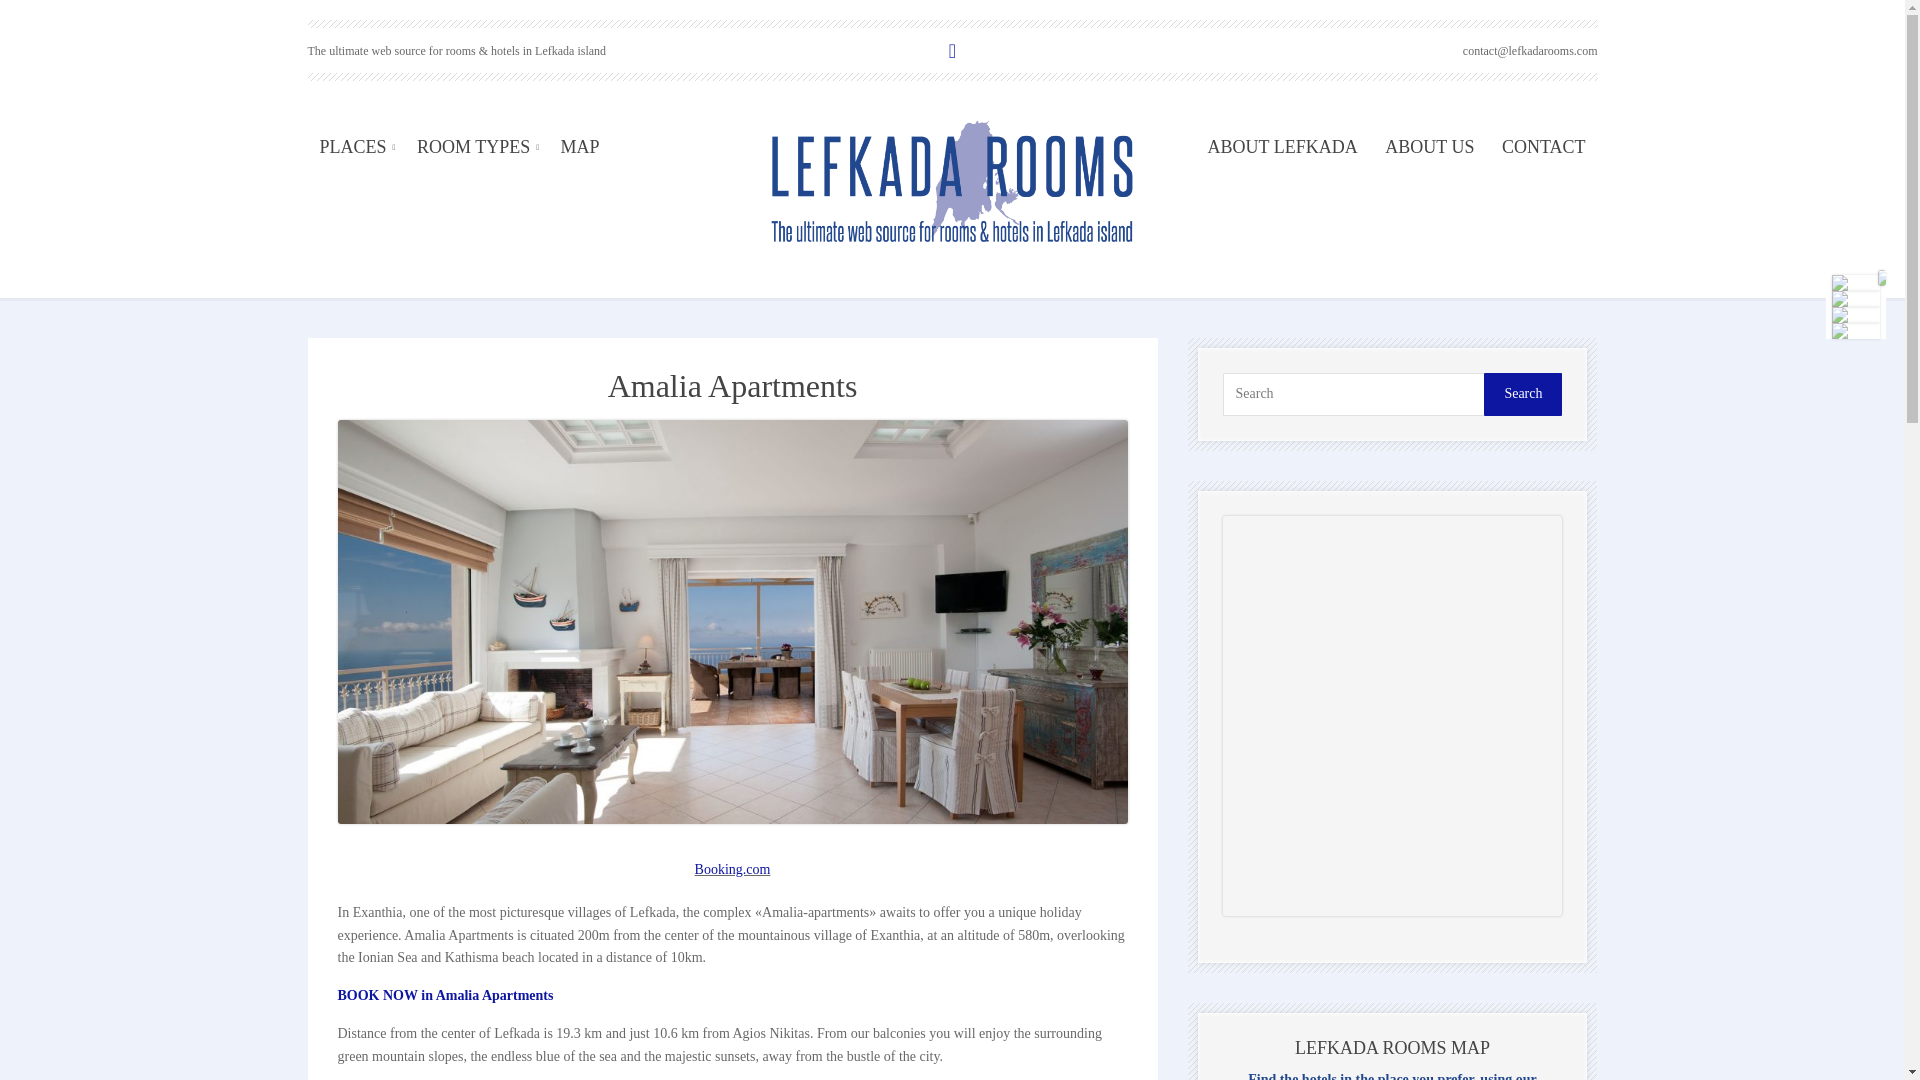 The width and height of the screenshot is (1920, 1080). Describe the element at coordinates (1855, 330) in the screenshot. I see `Mail us` at that location.